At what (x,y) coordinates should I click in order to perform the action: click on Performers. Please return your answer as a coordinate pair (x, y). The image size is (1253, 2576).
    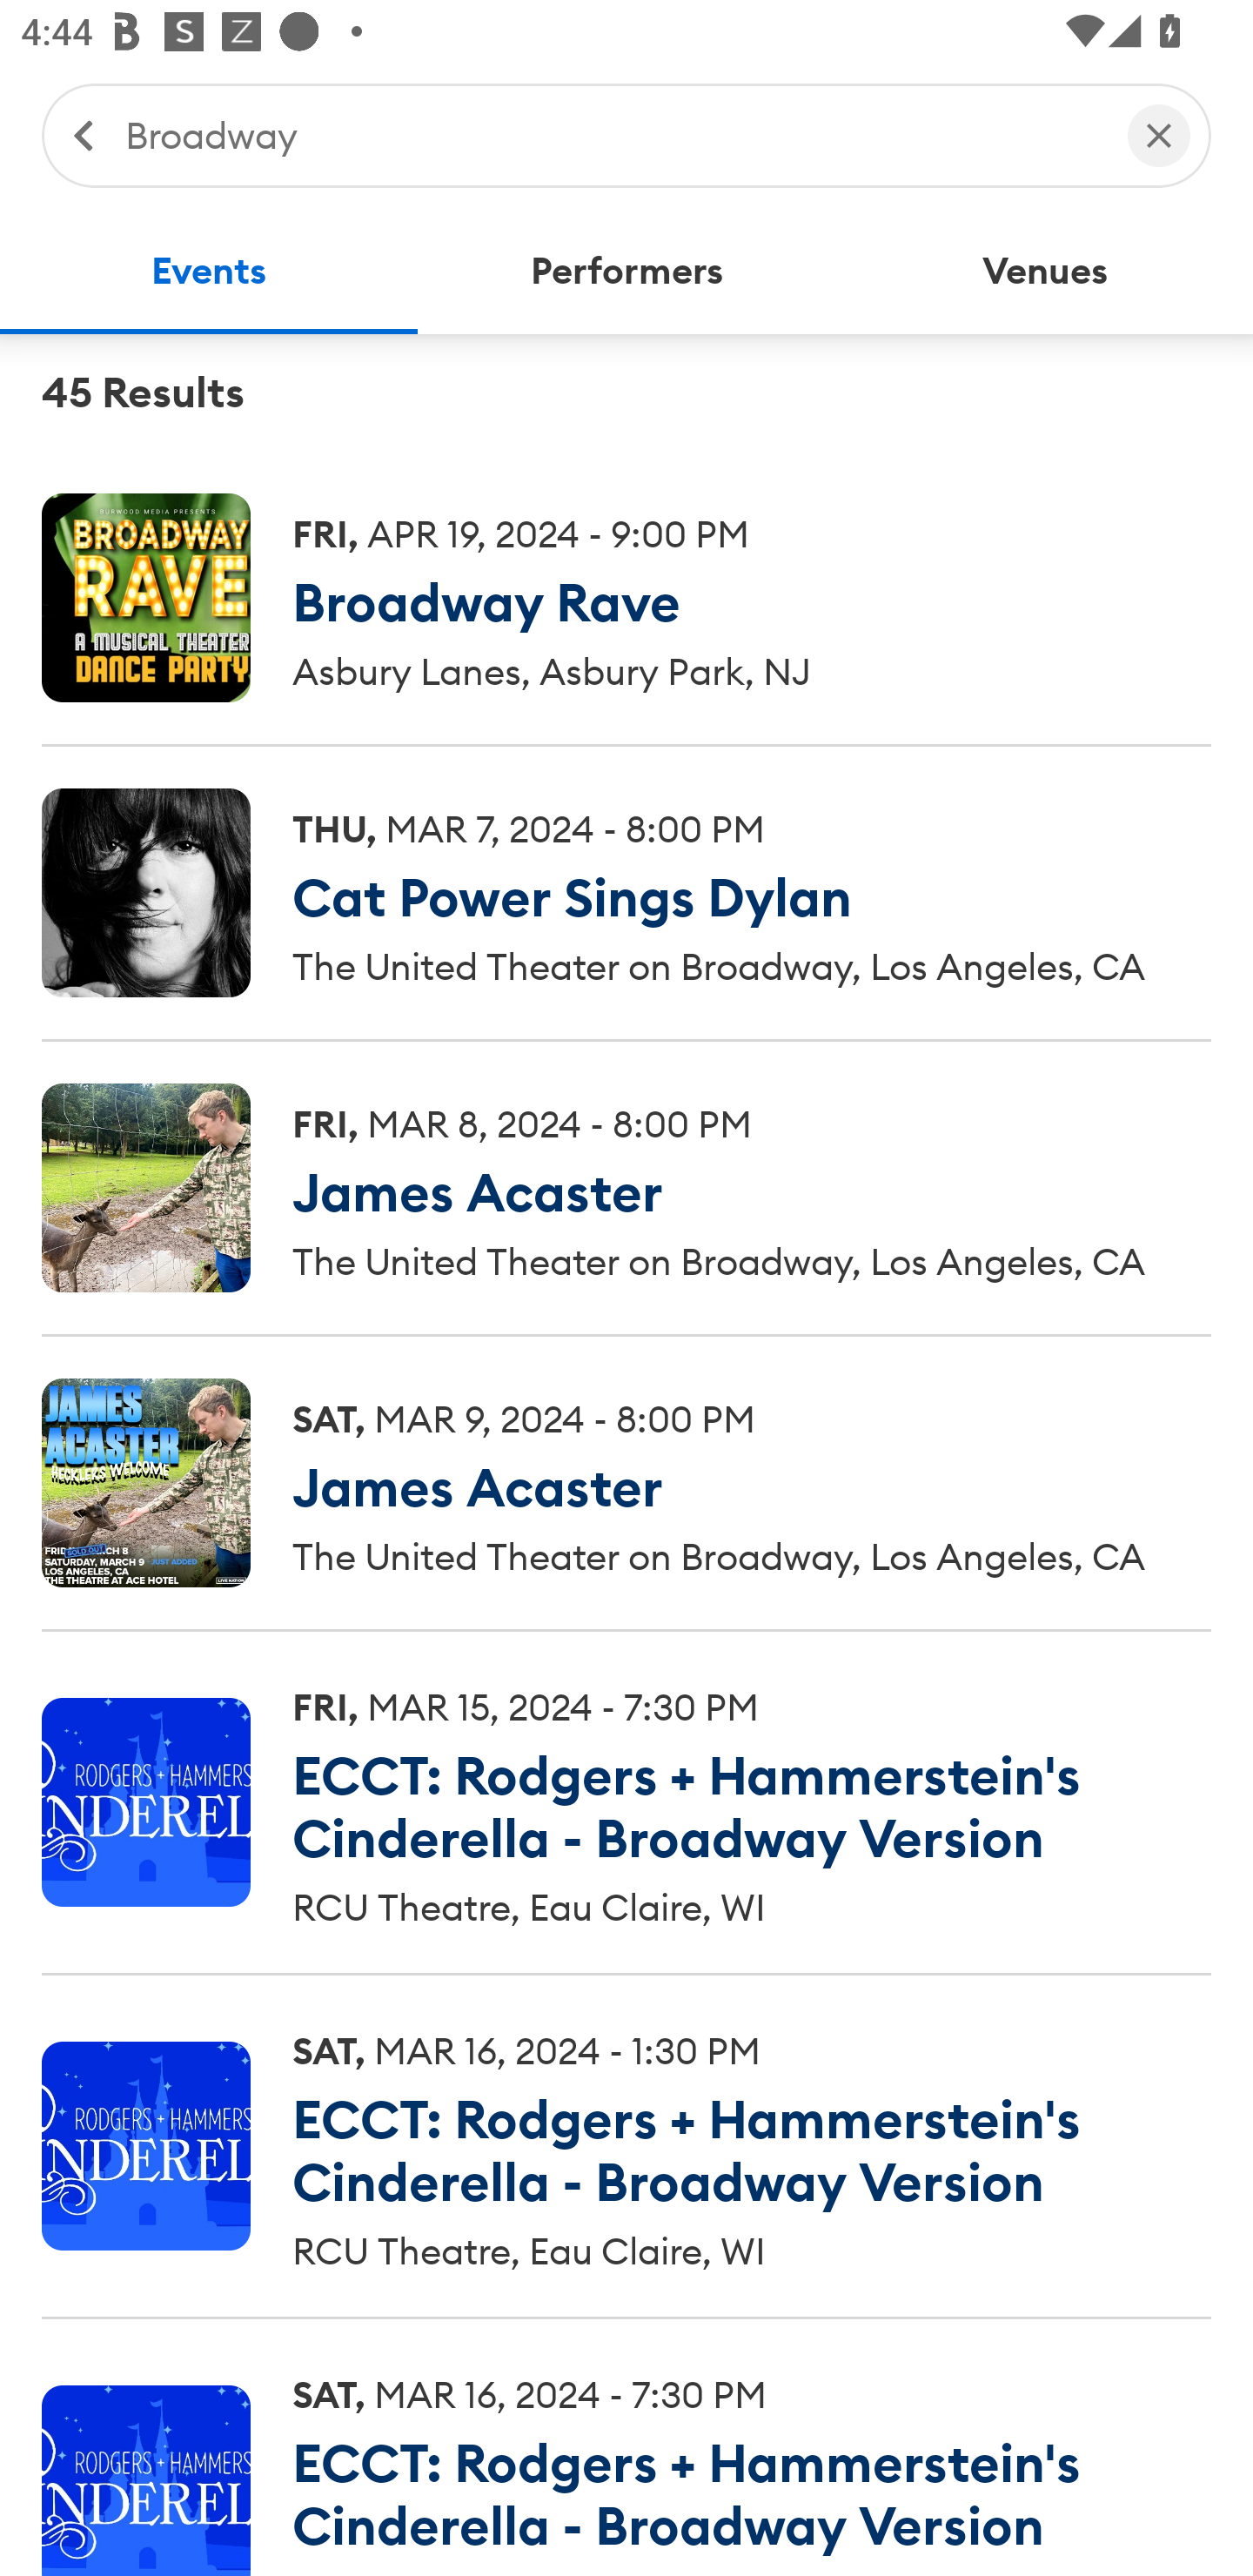
    Looking at the image, I should click on (626, 272).